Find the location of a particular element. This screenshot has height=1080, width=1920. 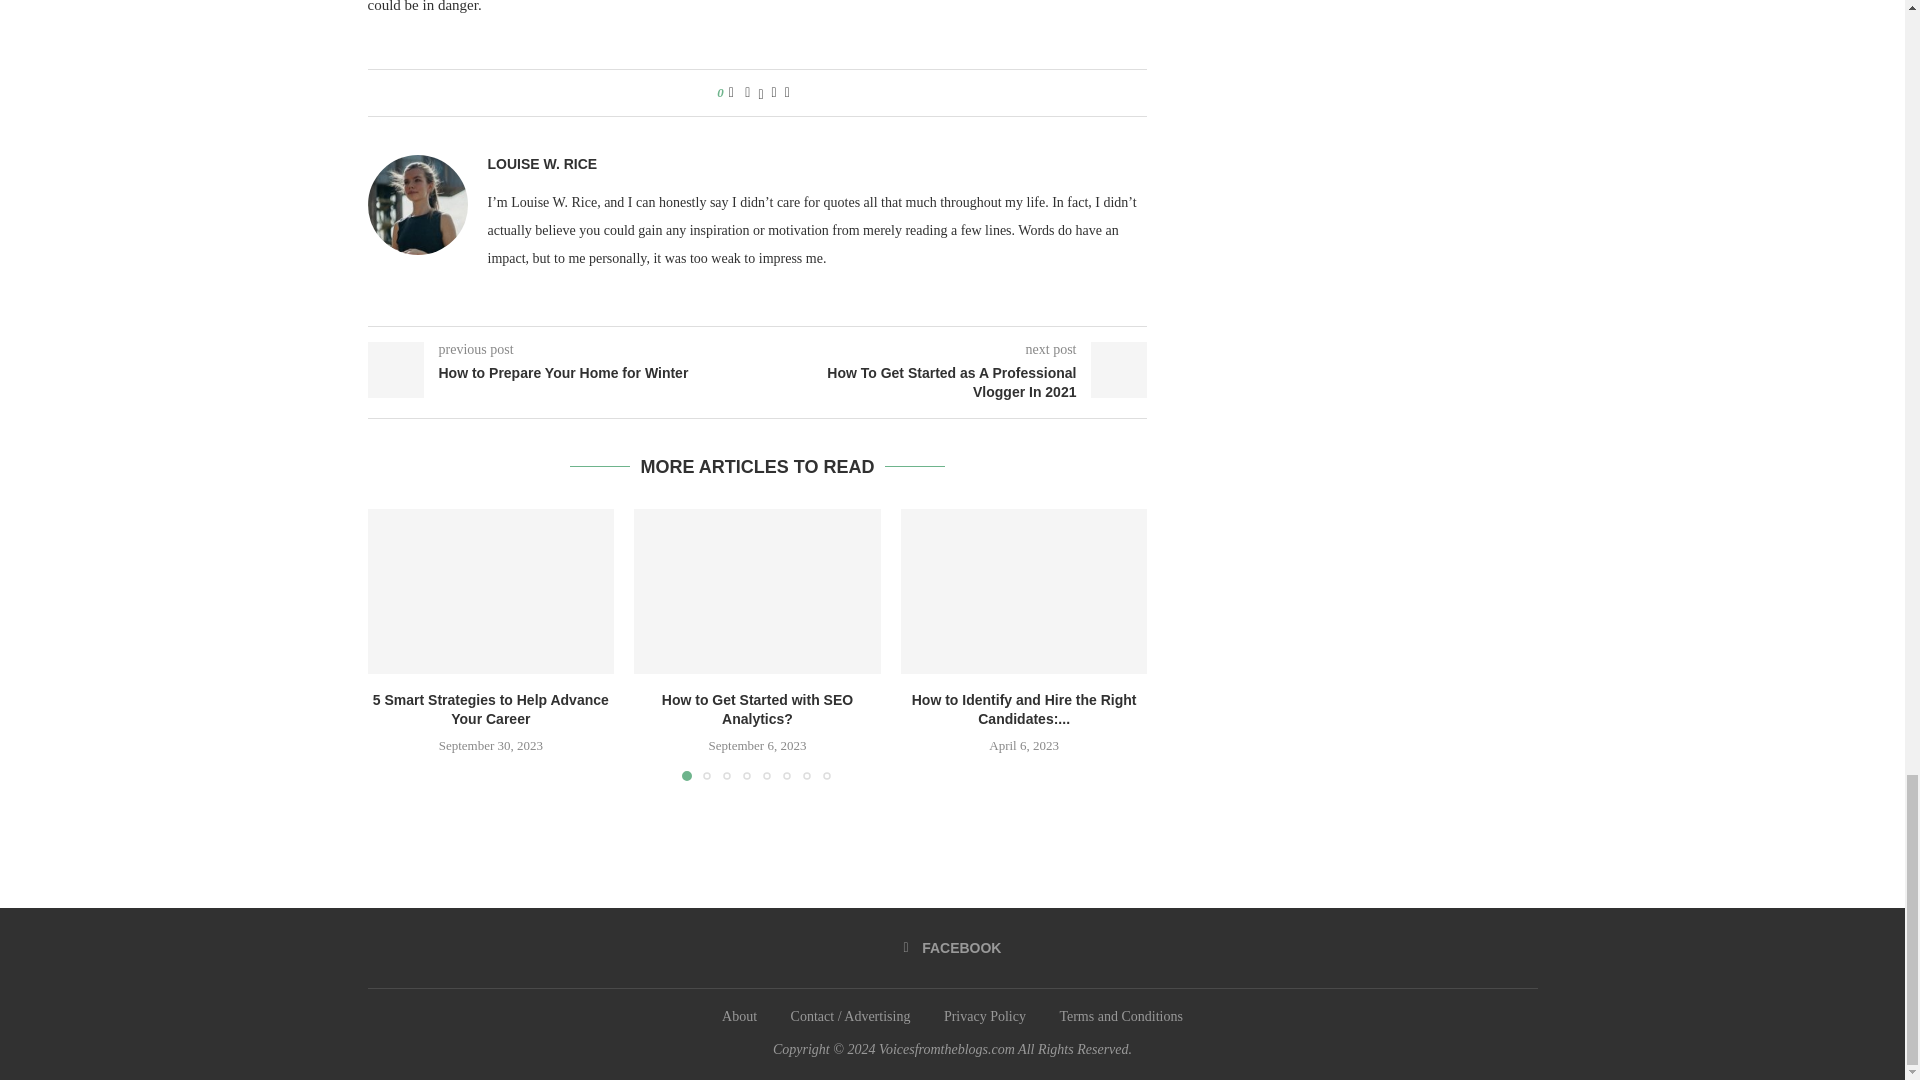

Author Louise W. Rice is located at coordinates (542, 164).